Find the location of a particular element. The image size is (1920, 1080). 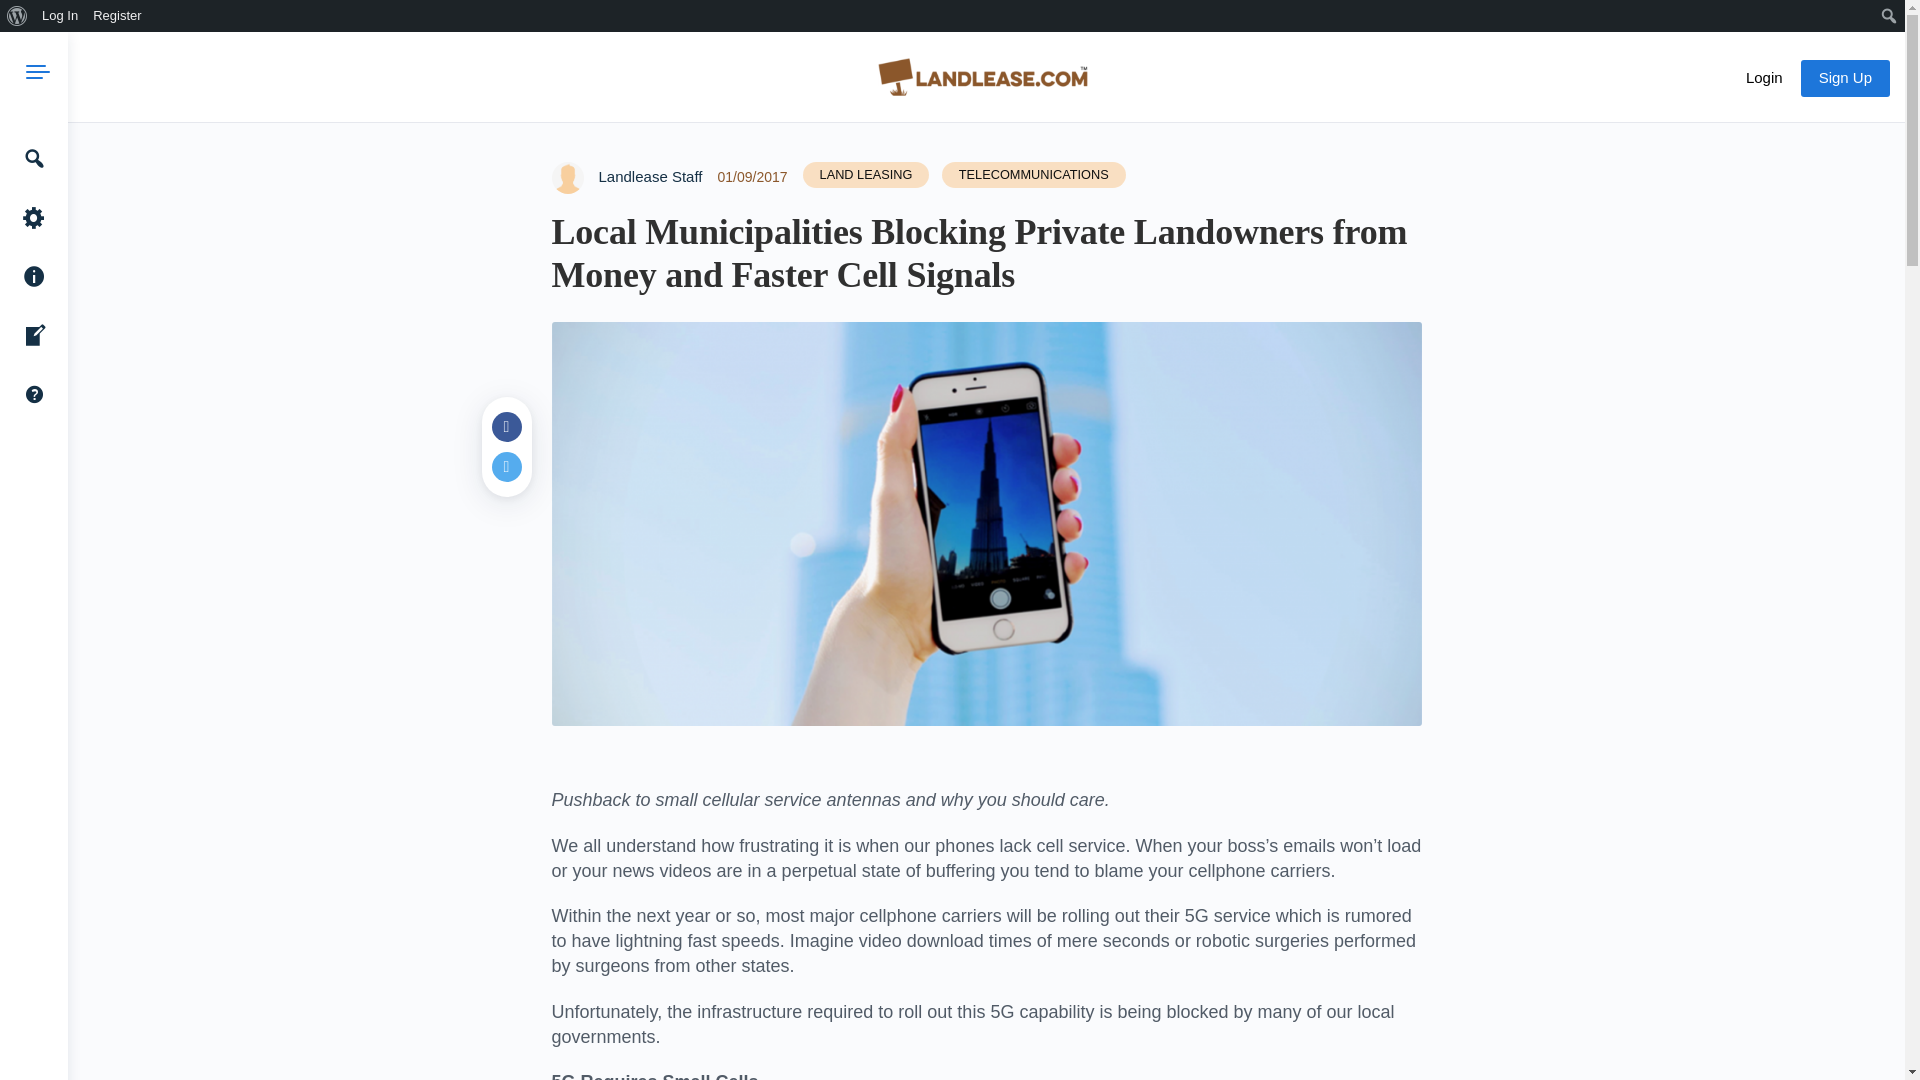

Register is located at coordinates (118, 16).